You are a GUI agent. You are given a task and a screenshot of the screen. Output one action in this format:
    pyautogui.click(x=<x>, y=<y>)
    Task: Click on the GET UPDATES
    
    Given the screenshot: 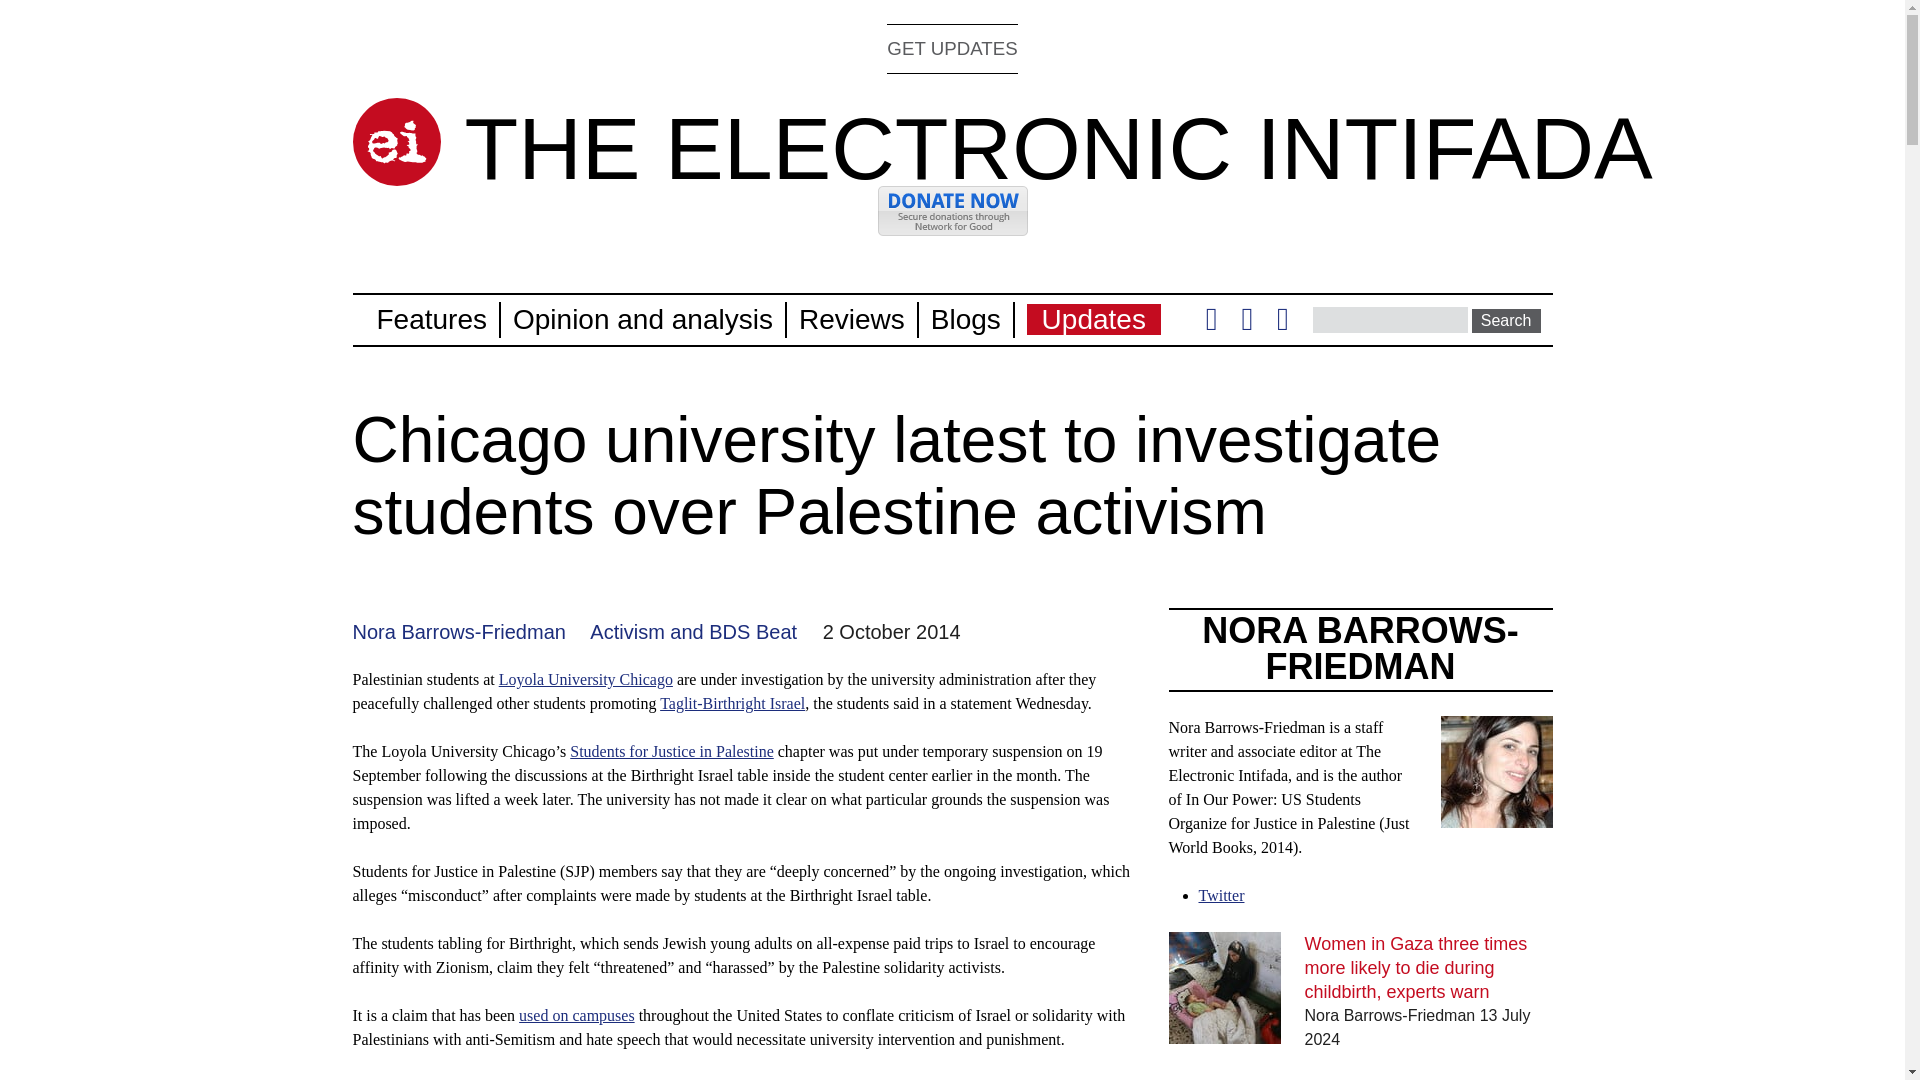 What is the action you would take?
    pyautogui.click(x=952, y=48)
    